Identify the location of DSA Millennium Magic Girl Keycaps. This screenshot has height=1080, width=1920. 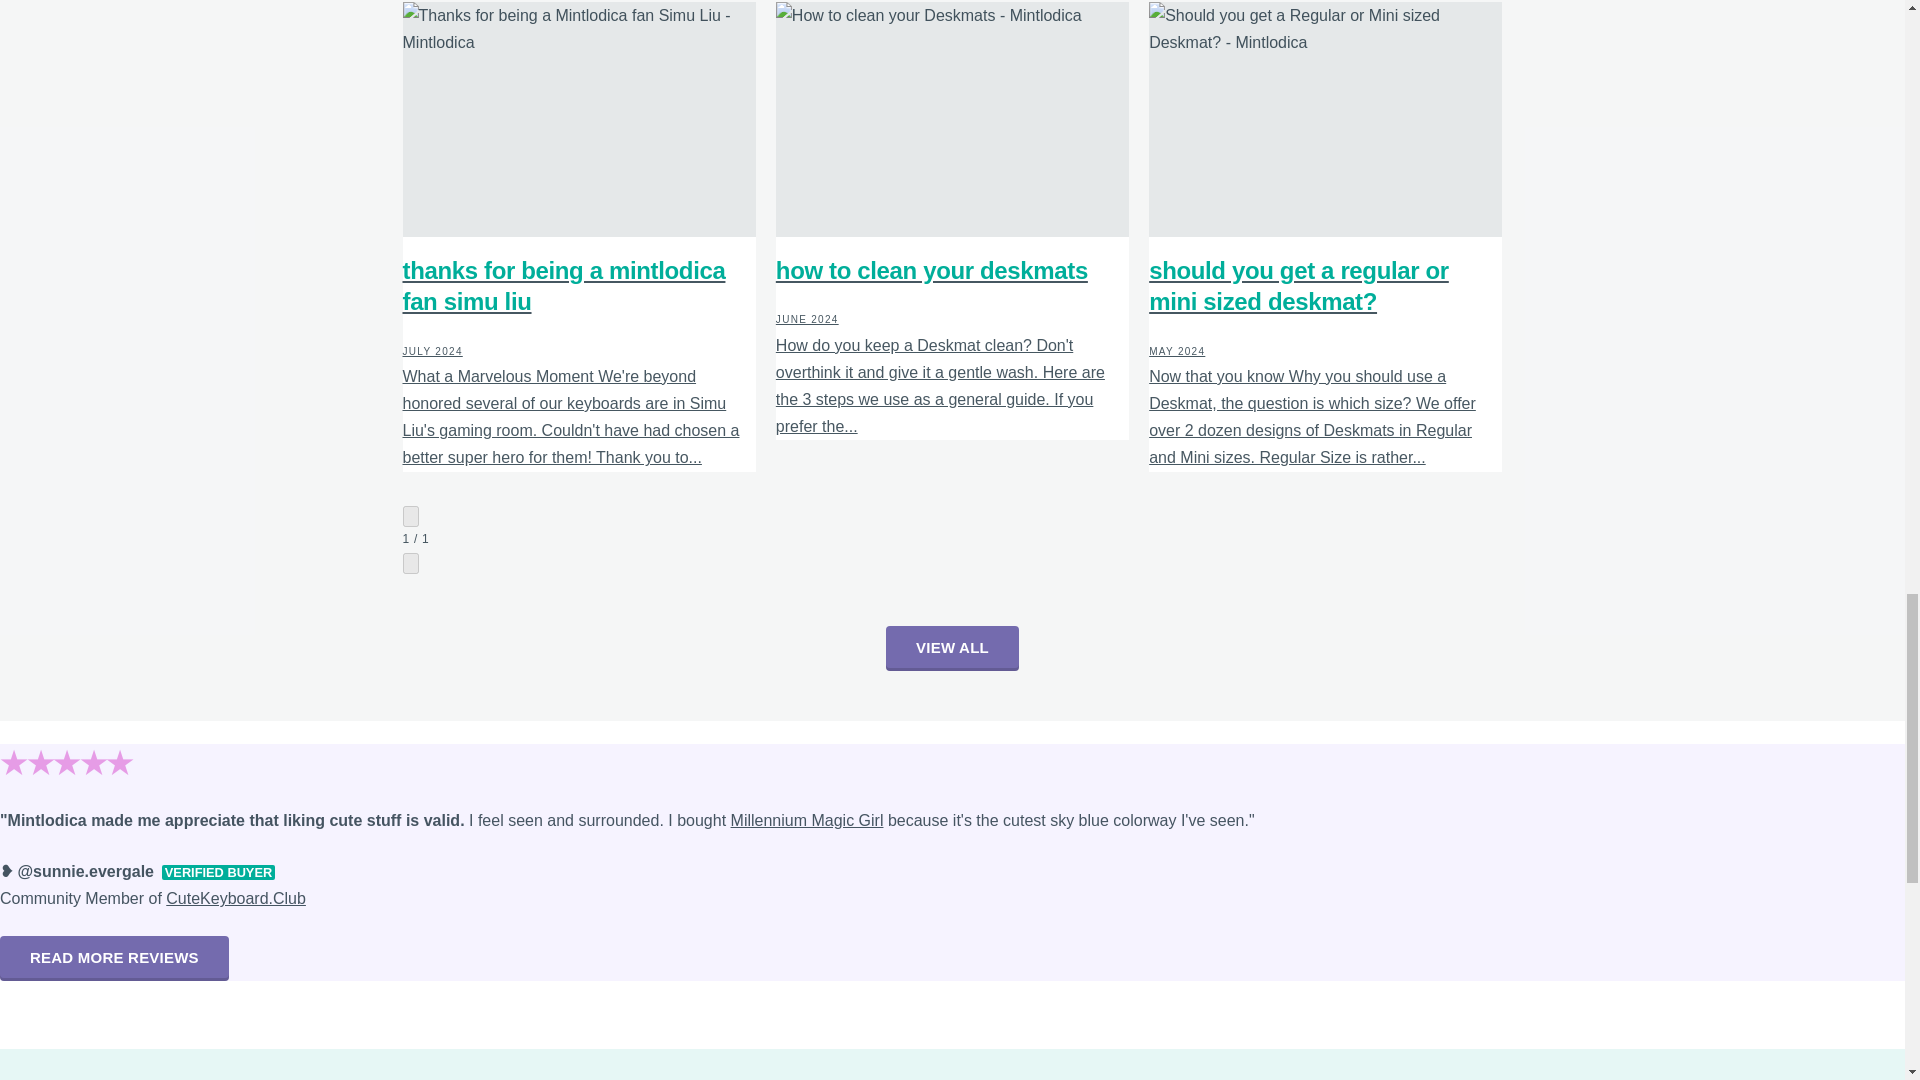
(807, 820).